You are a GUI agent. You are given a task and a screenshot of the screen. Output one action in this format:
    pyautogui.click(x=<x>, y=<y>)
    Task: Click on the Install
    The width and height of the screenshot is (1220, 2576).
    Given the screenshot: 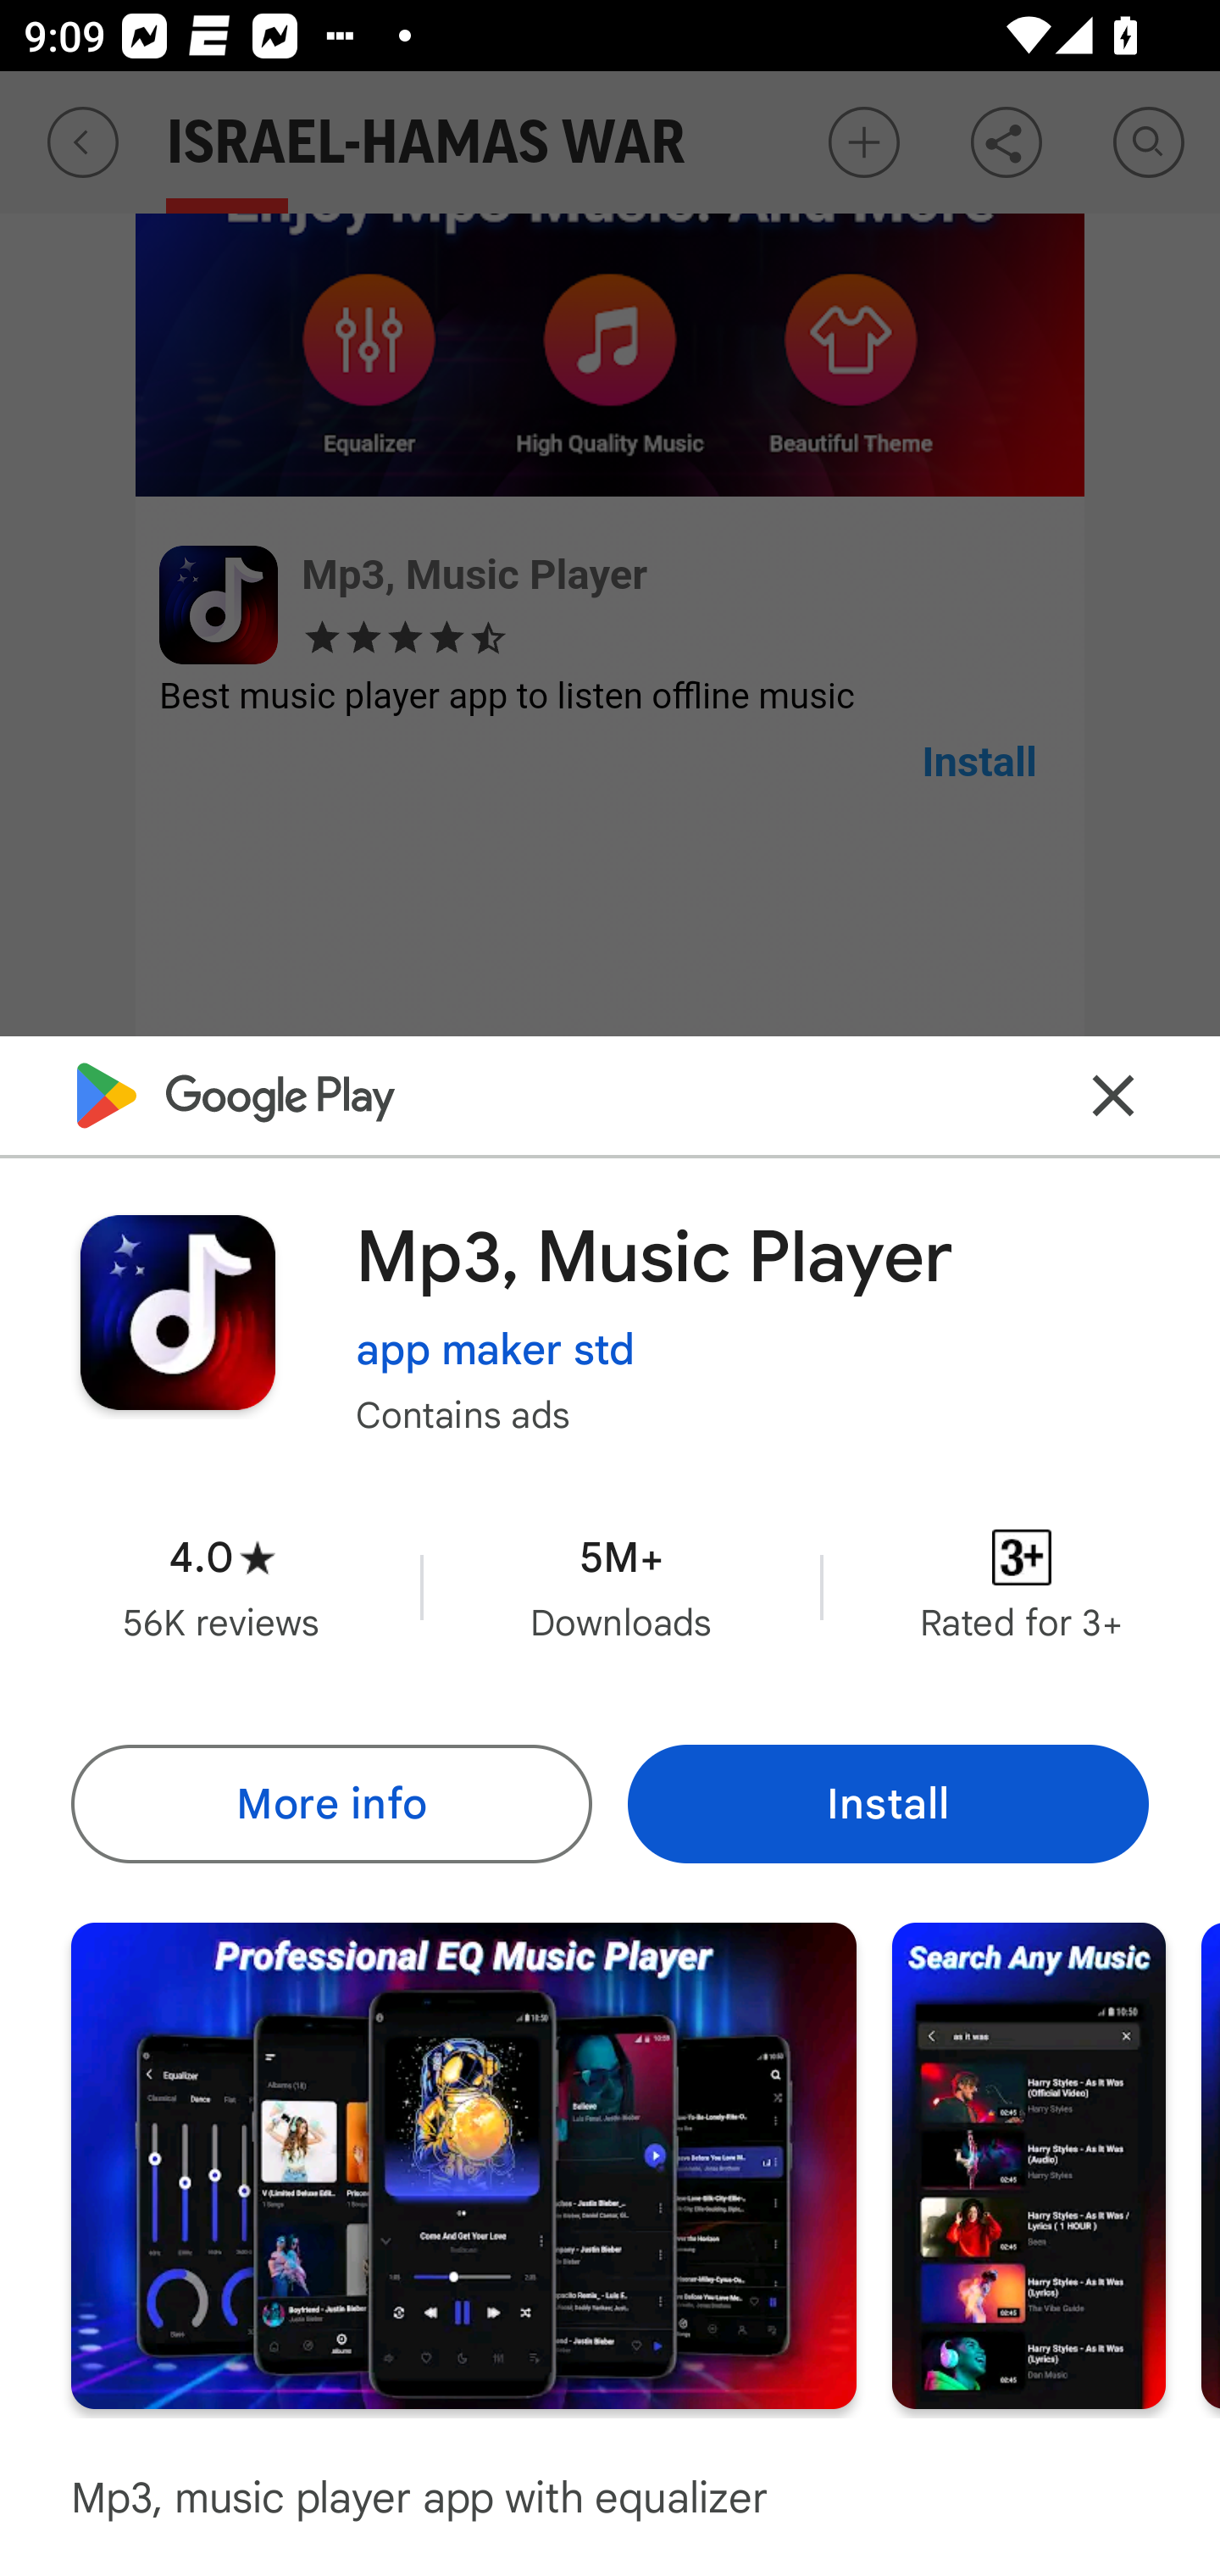 What is the action you would take?
    pyautogui.click(x=888, y=1803)
    